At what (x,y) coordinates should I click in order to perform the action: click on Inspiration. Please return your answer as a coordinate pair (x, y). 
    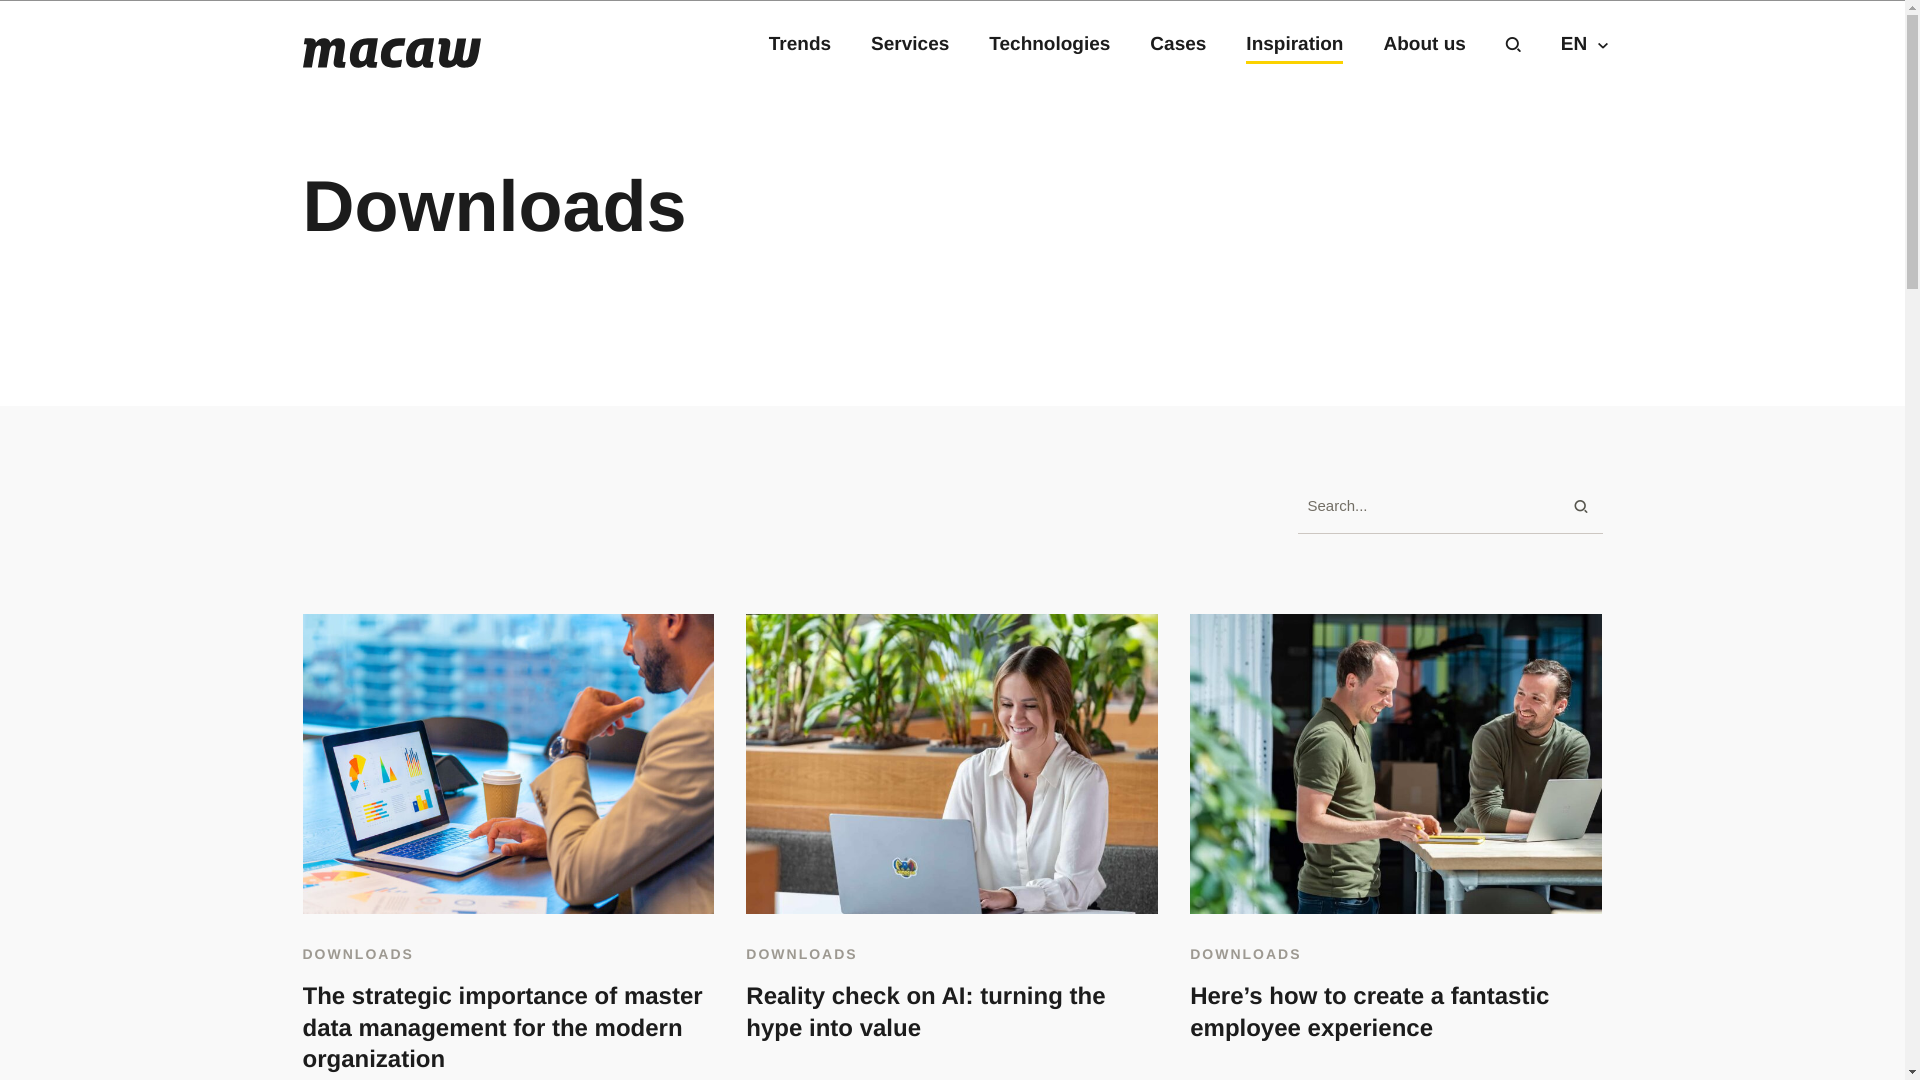
    Looking at the image, I should click on (1294, 44).